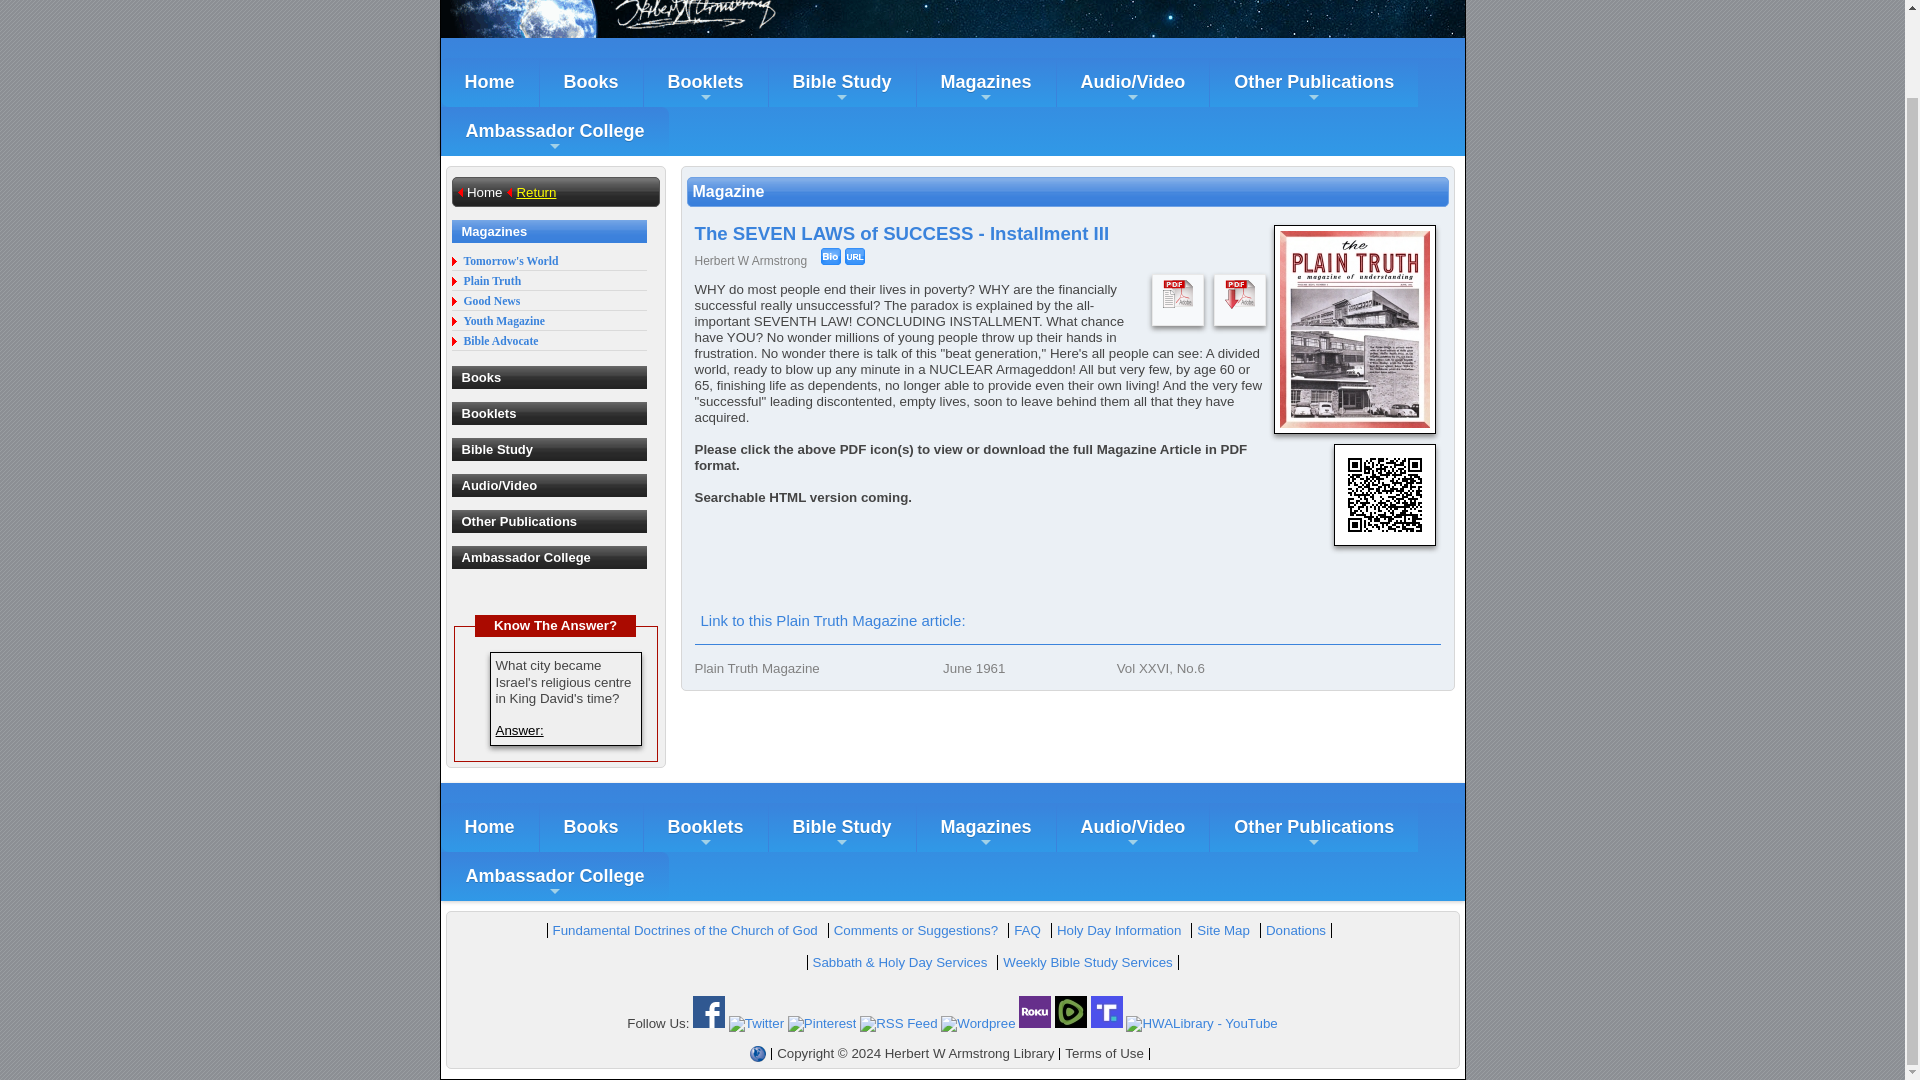 This screenshot has width=1920, height=1080. What do you see at coordinates (756, 1024) in the screenshot?
I see `HWALibrary - Twitter` at bounding box center [756, 1024].